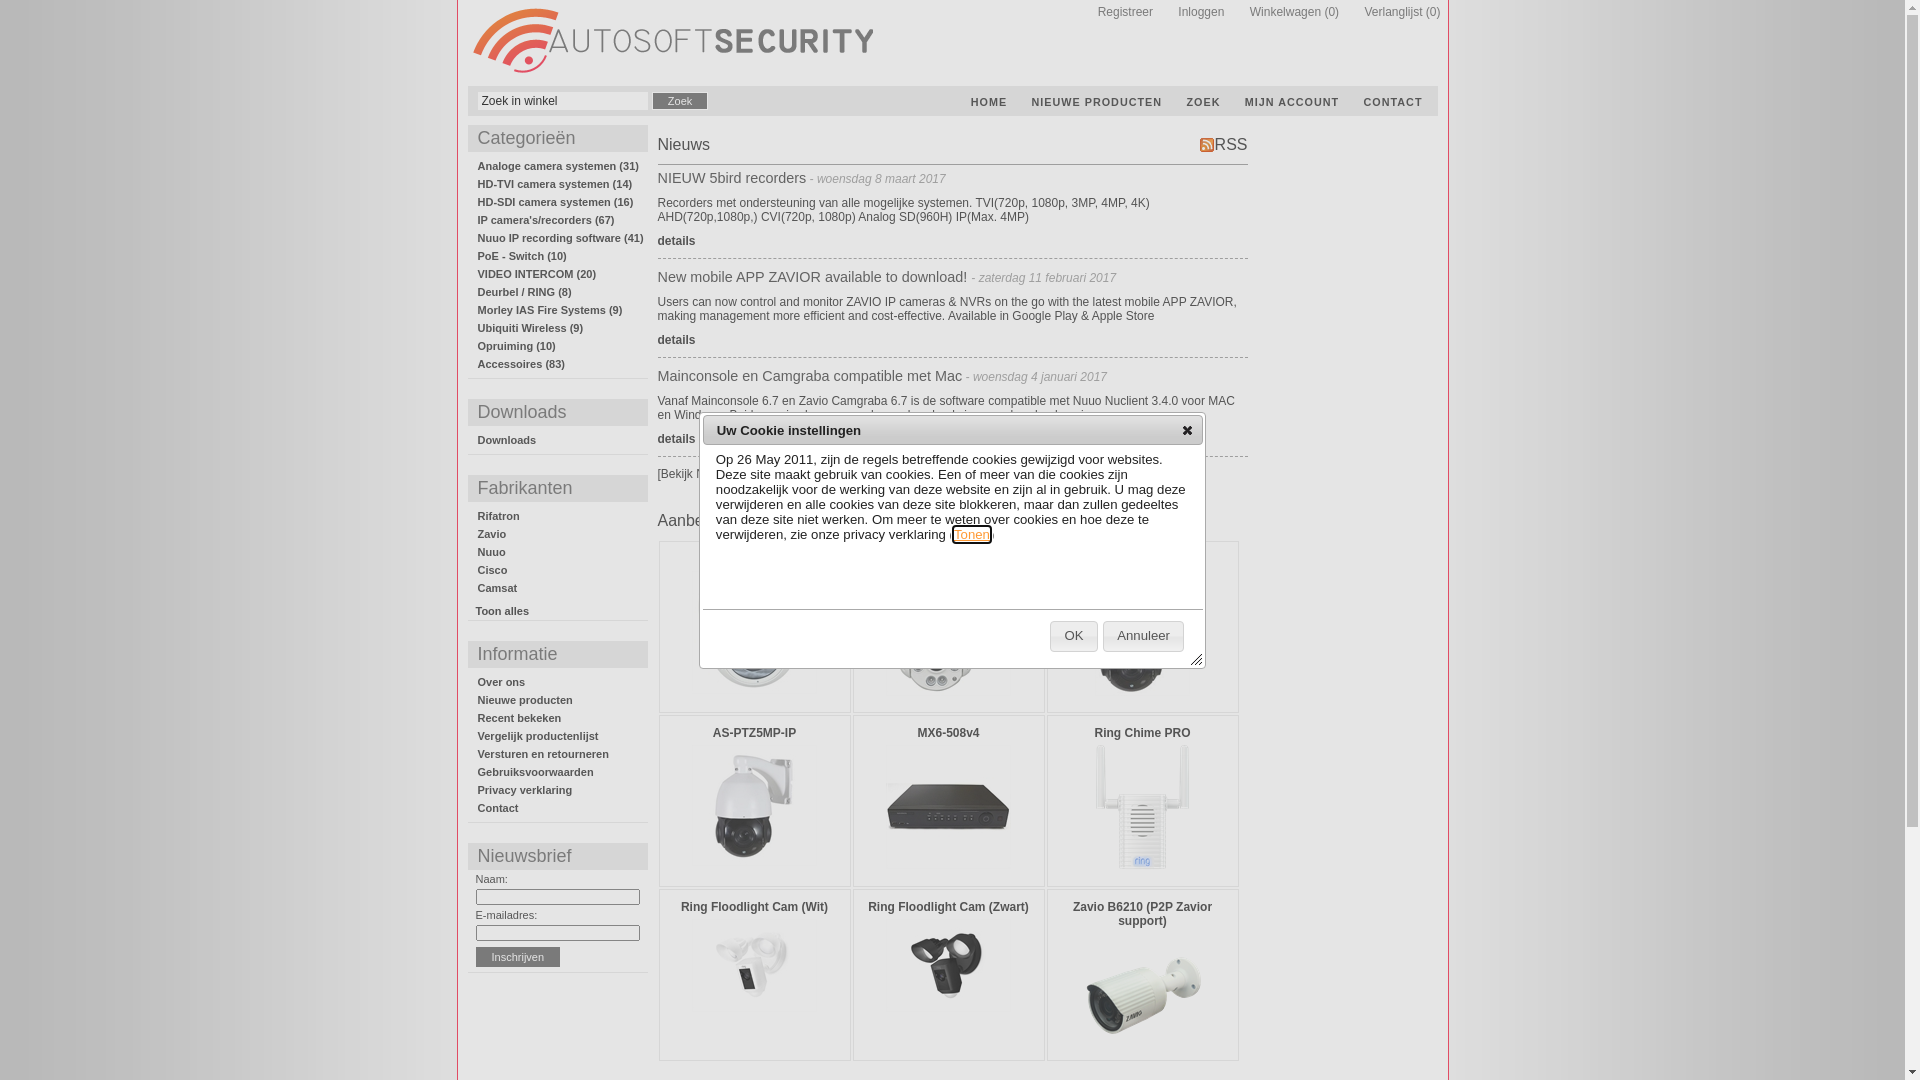 The height and width of the screenshot is (1080, 1920). Describe the element at coordinates (948, 733) in the screenshot. I see `MX6-508v4` at that location.